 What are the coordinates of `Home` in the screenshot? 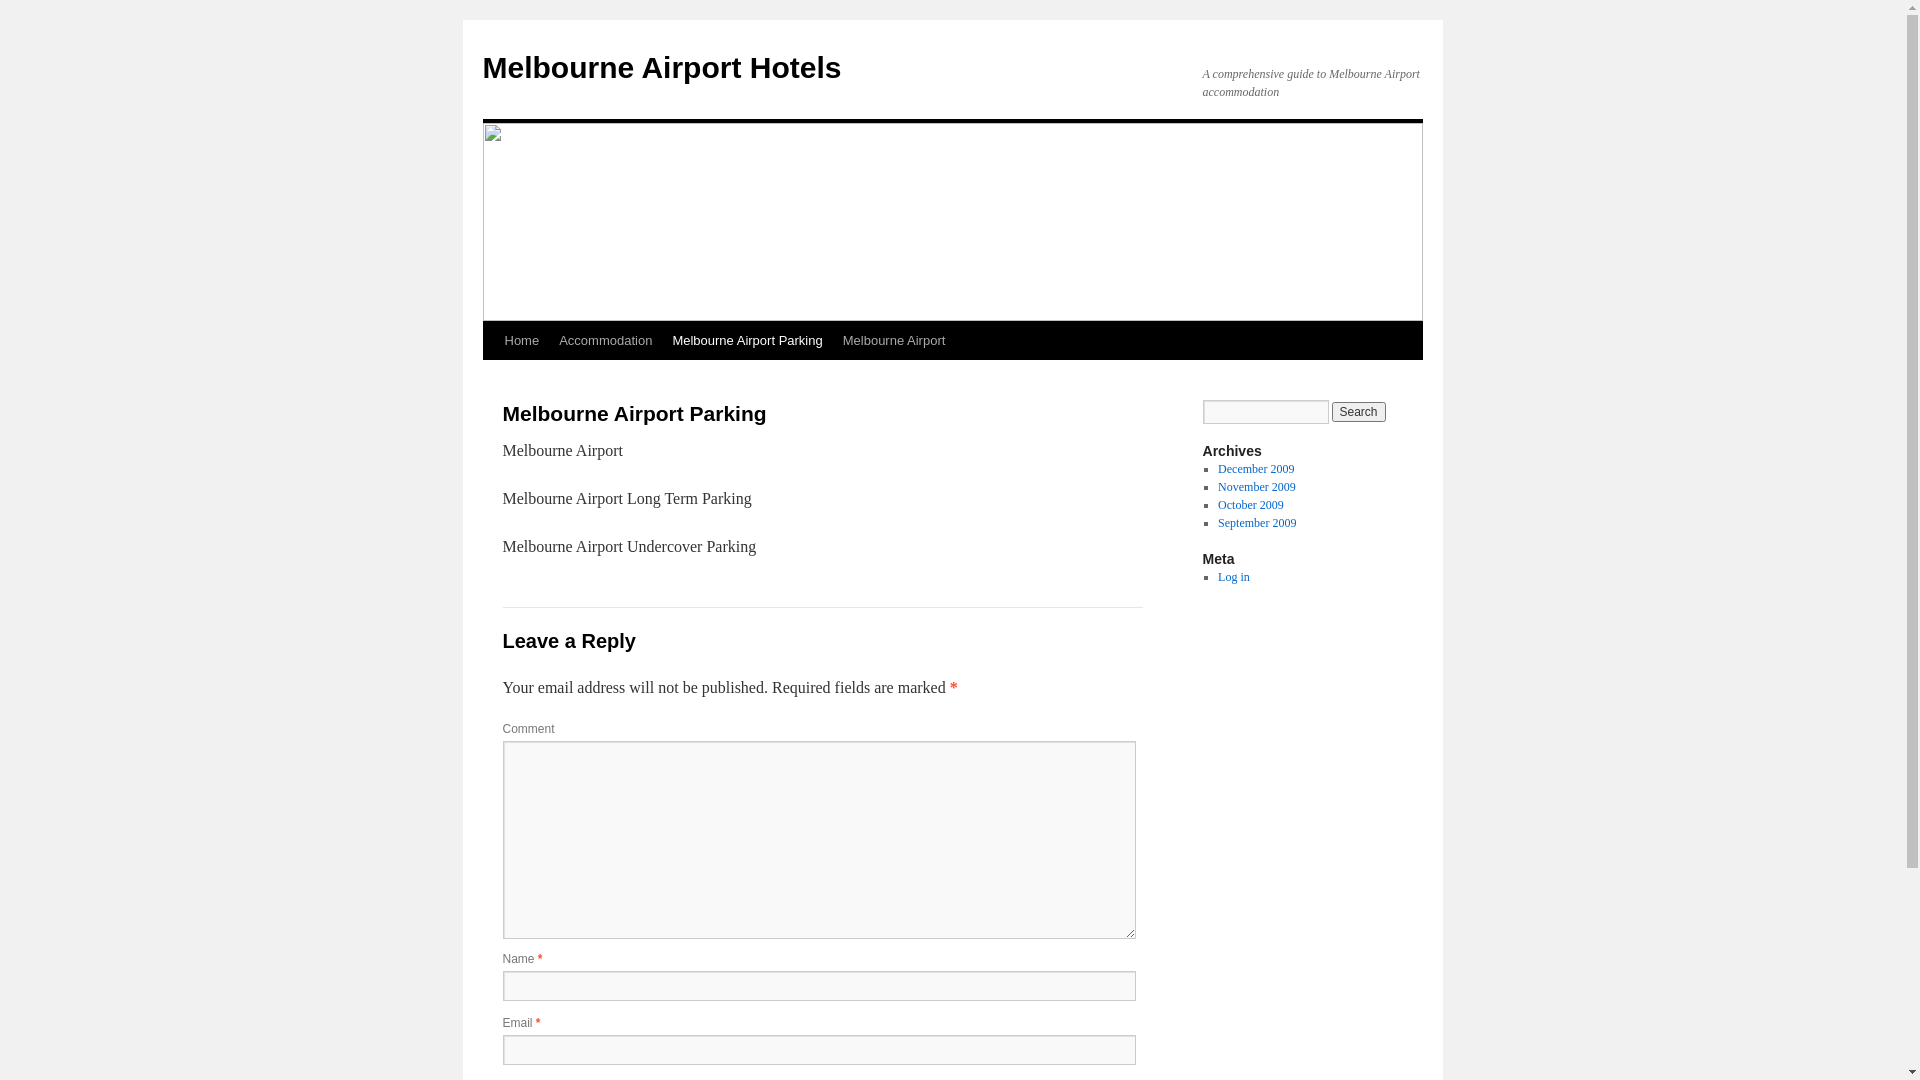 It's located at (521, 341).